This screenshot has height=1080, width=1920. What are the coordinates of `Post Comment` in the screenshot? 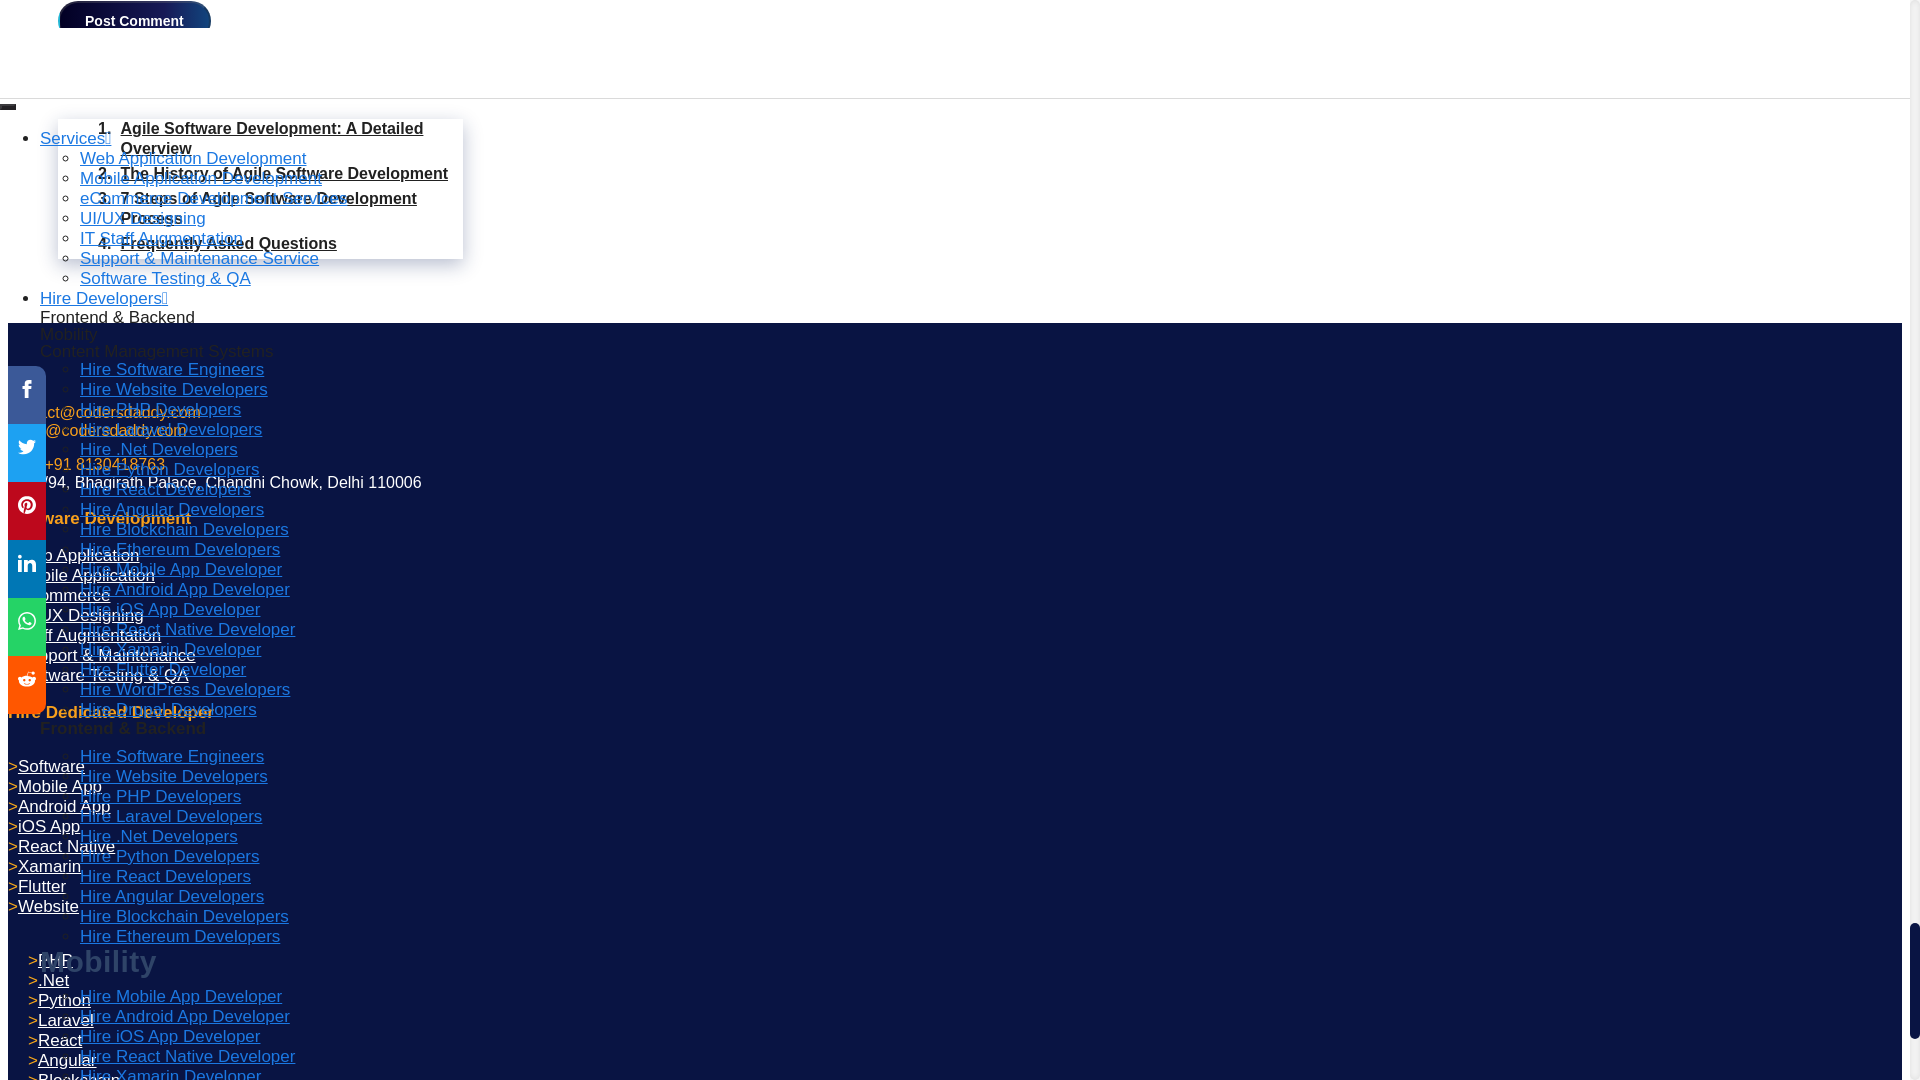 It's located at (134, 21).